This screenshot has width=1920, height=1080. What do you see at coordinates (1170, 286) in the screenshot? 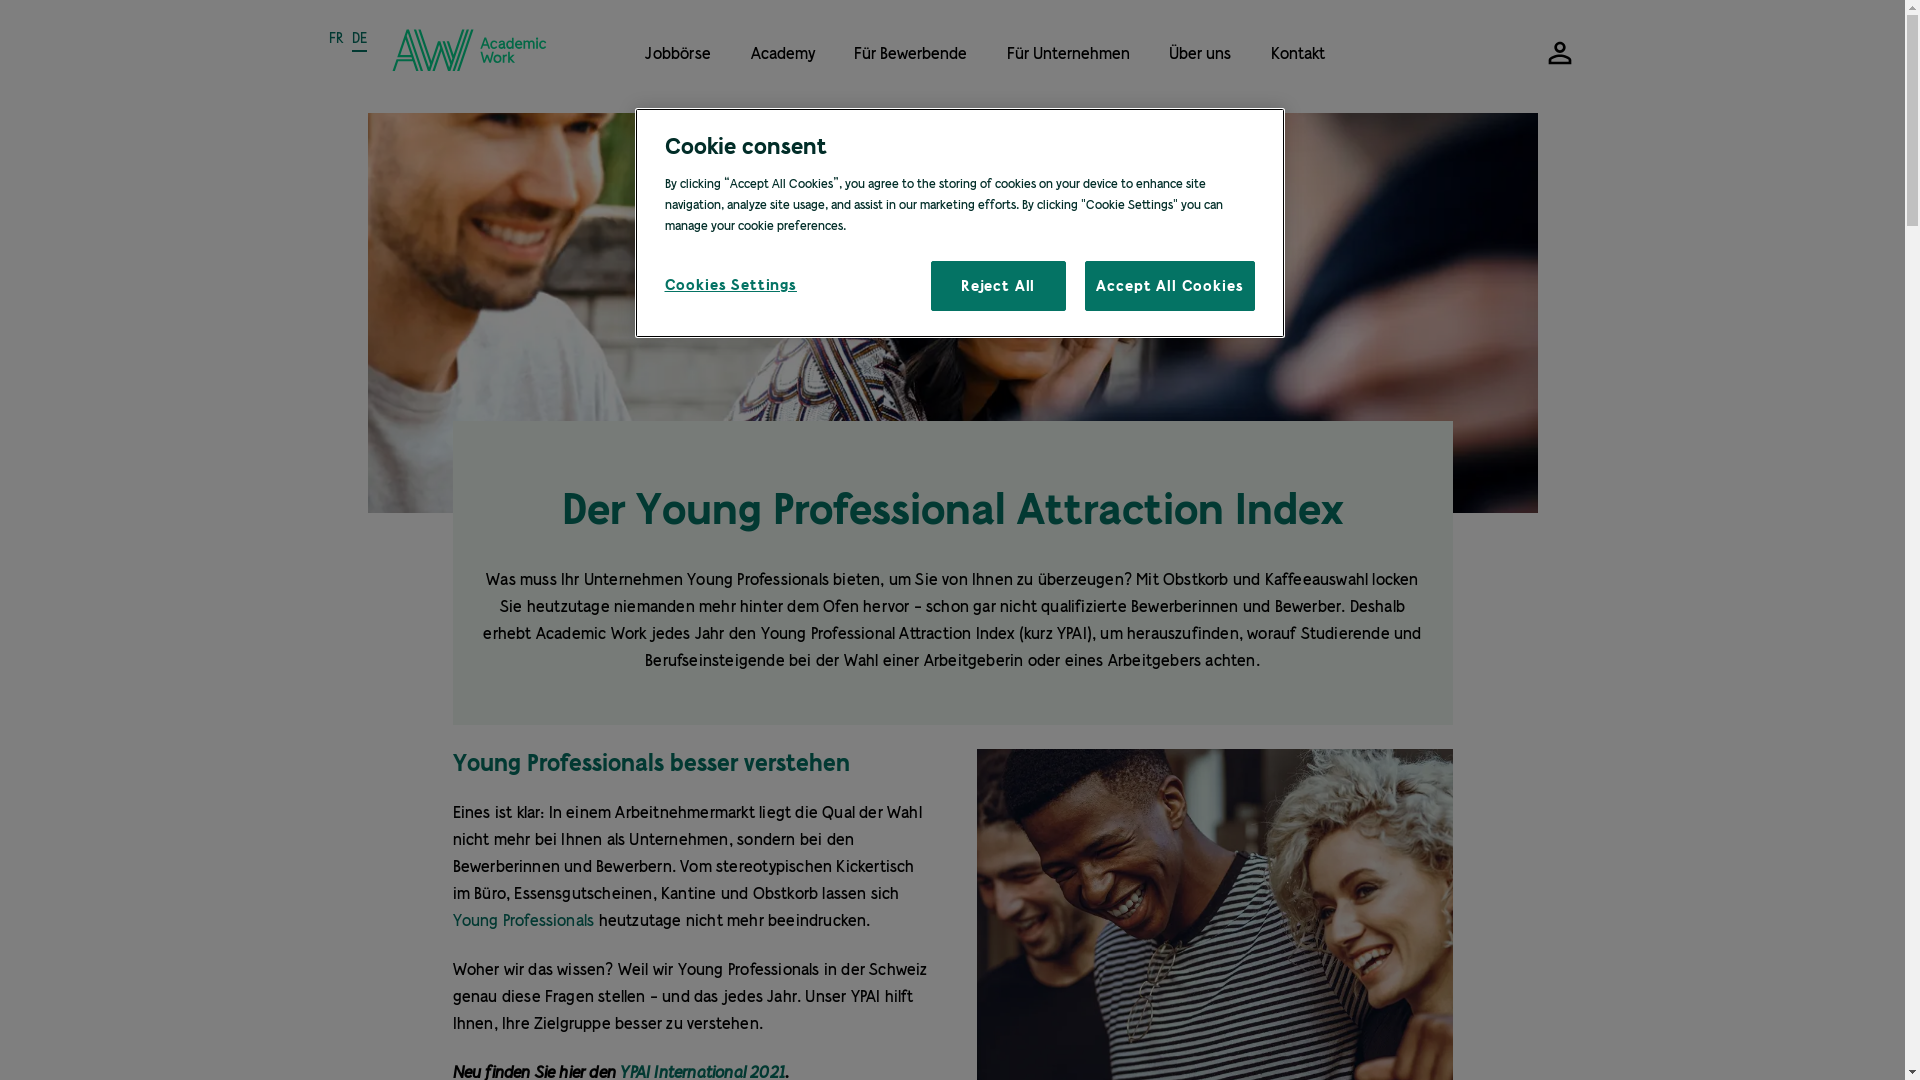
I see `Accept All Cookies` at bounding box center [1170, 286].